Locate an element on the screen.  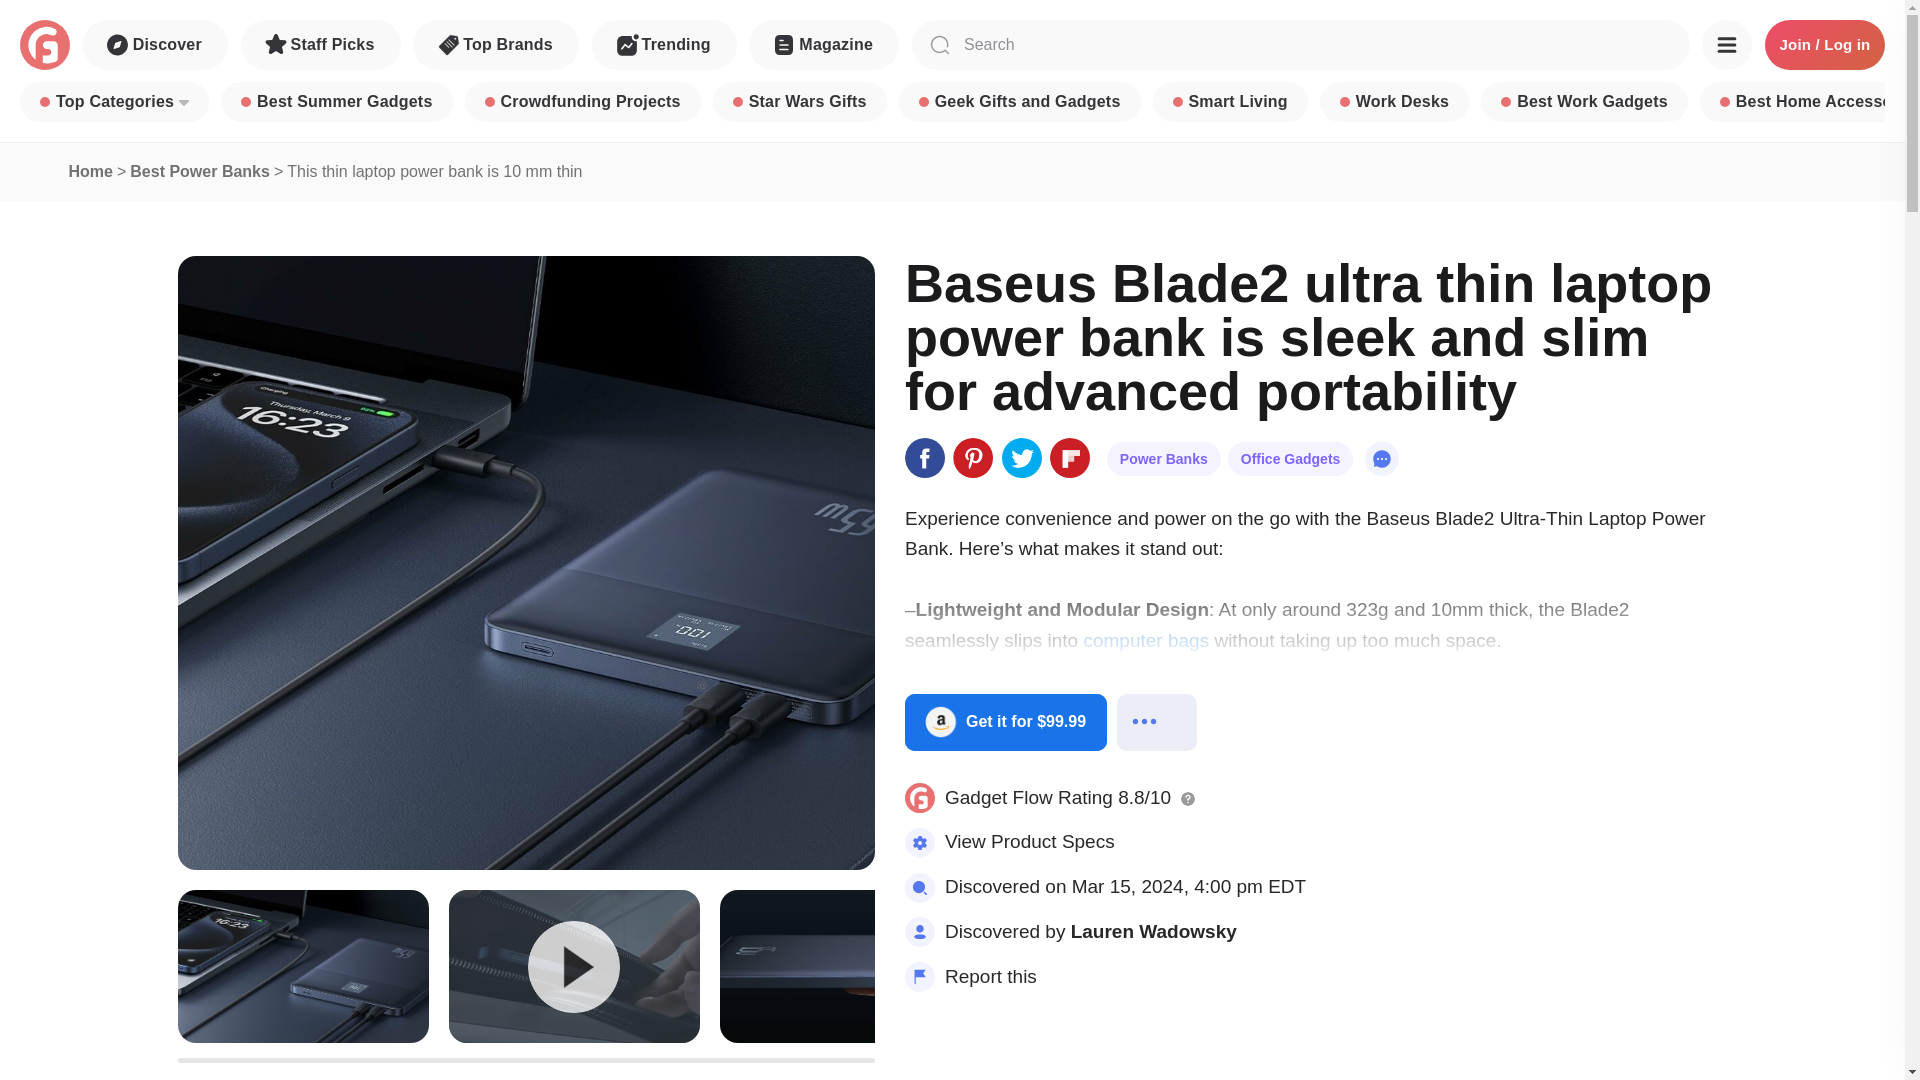
Trending is located at coordinates (664, 45).